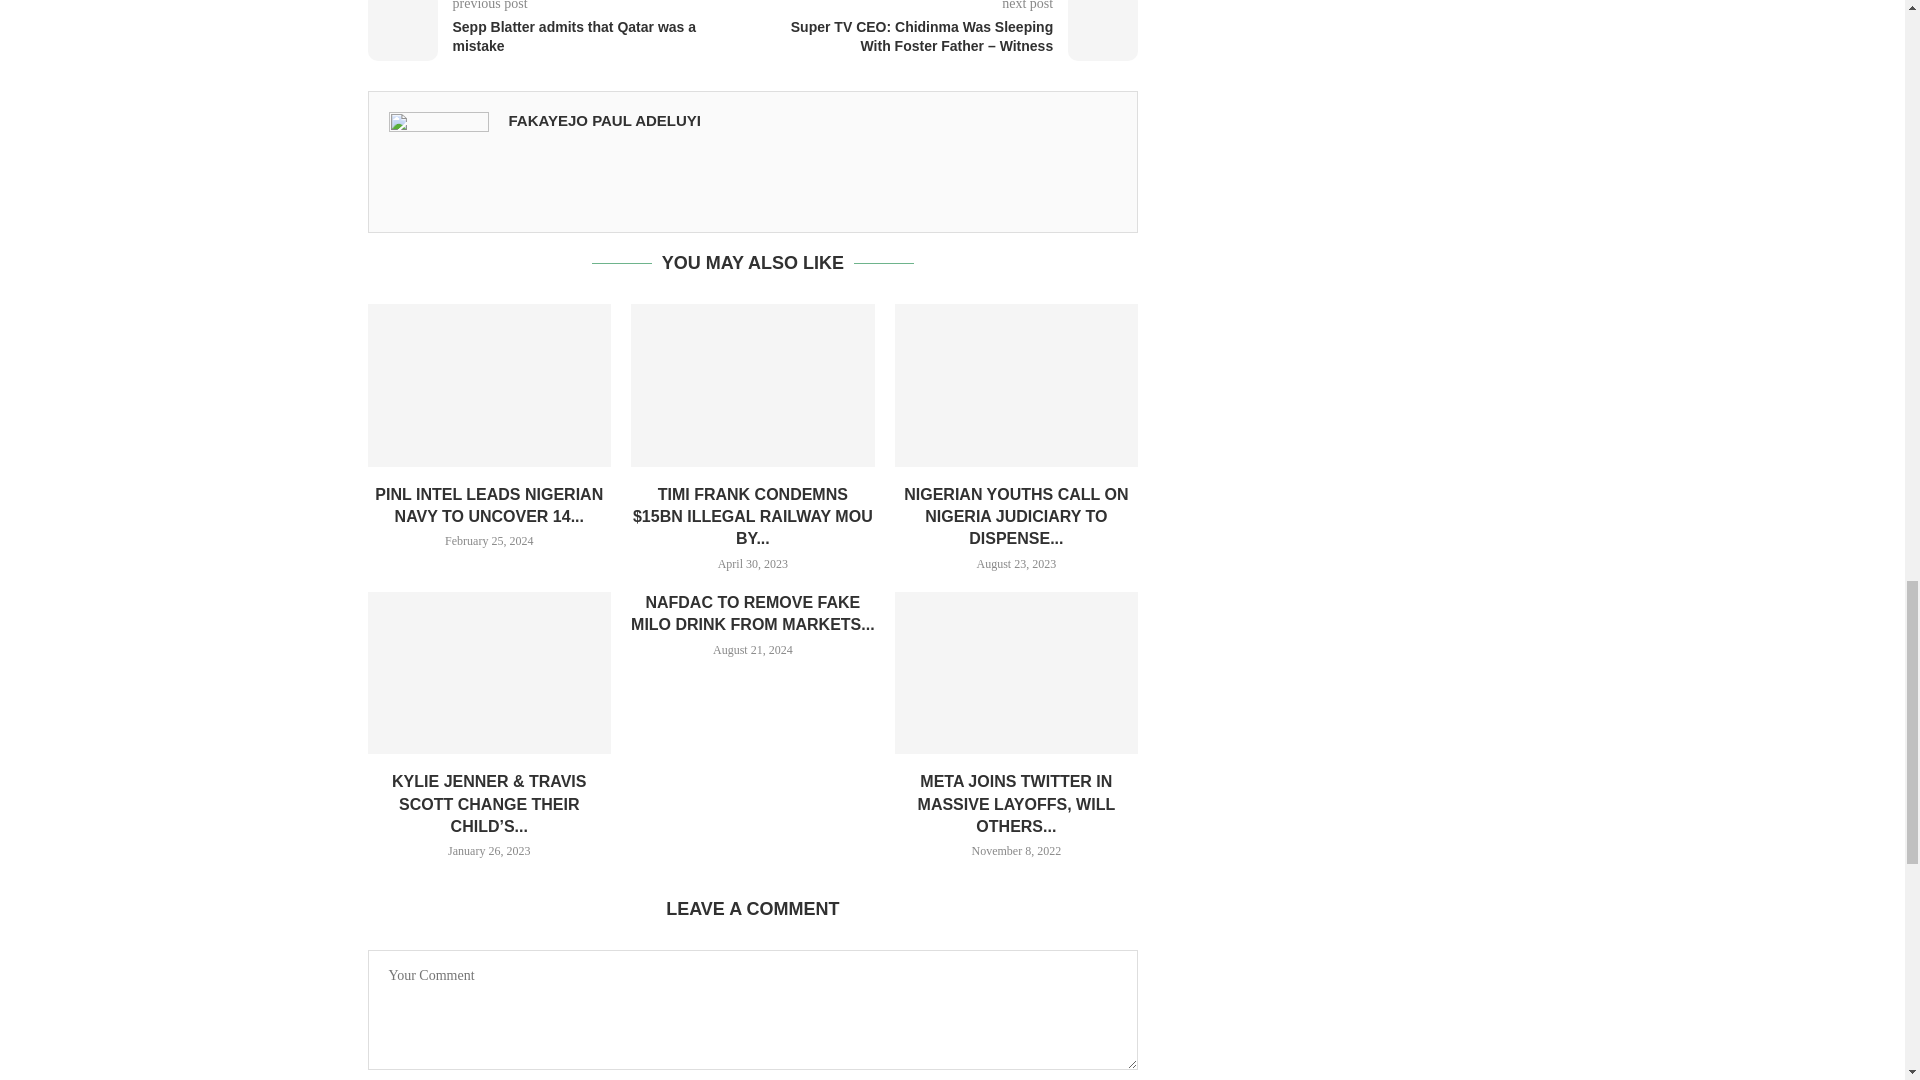 The image size is (1920, 1080). What do you see at coordinates (604, 120) in the screenshot?
I see `Author Fakayejo Paul Adeluyi` at bounding box center [604, 120].